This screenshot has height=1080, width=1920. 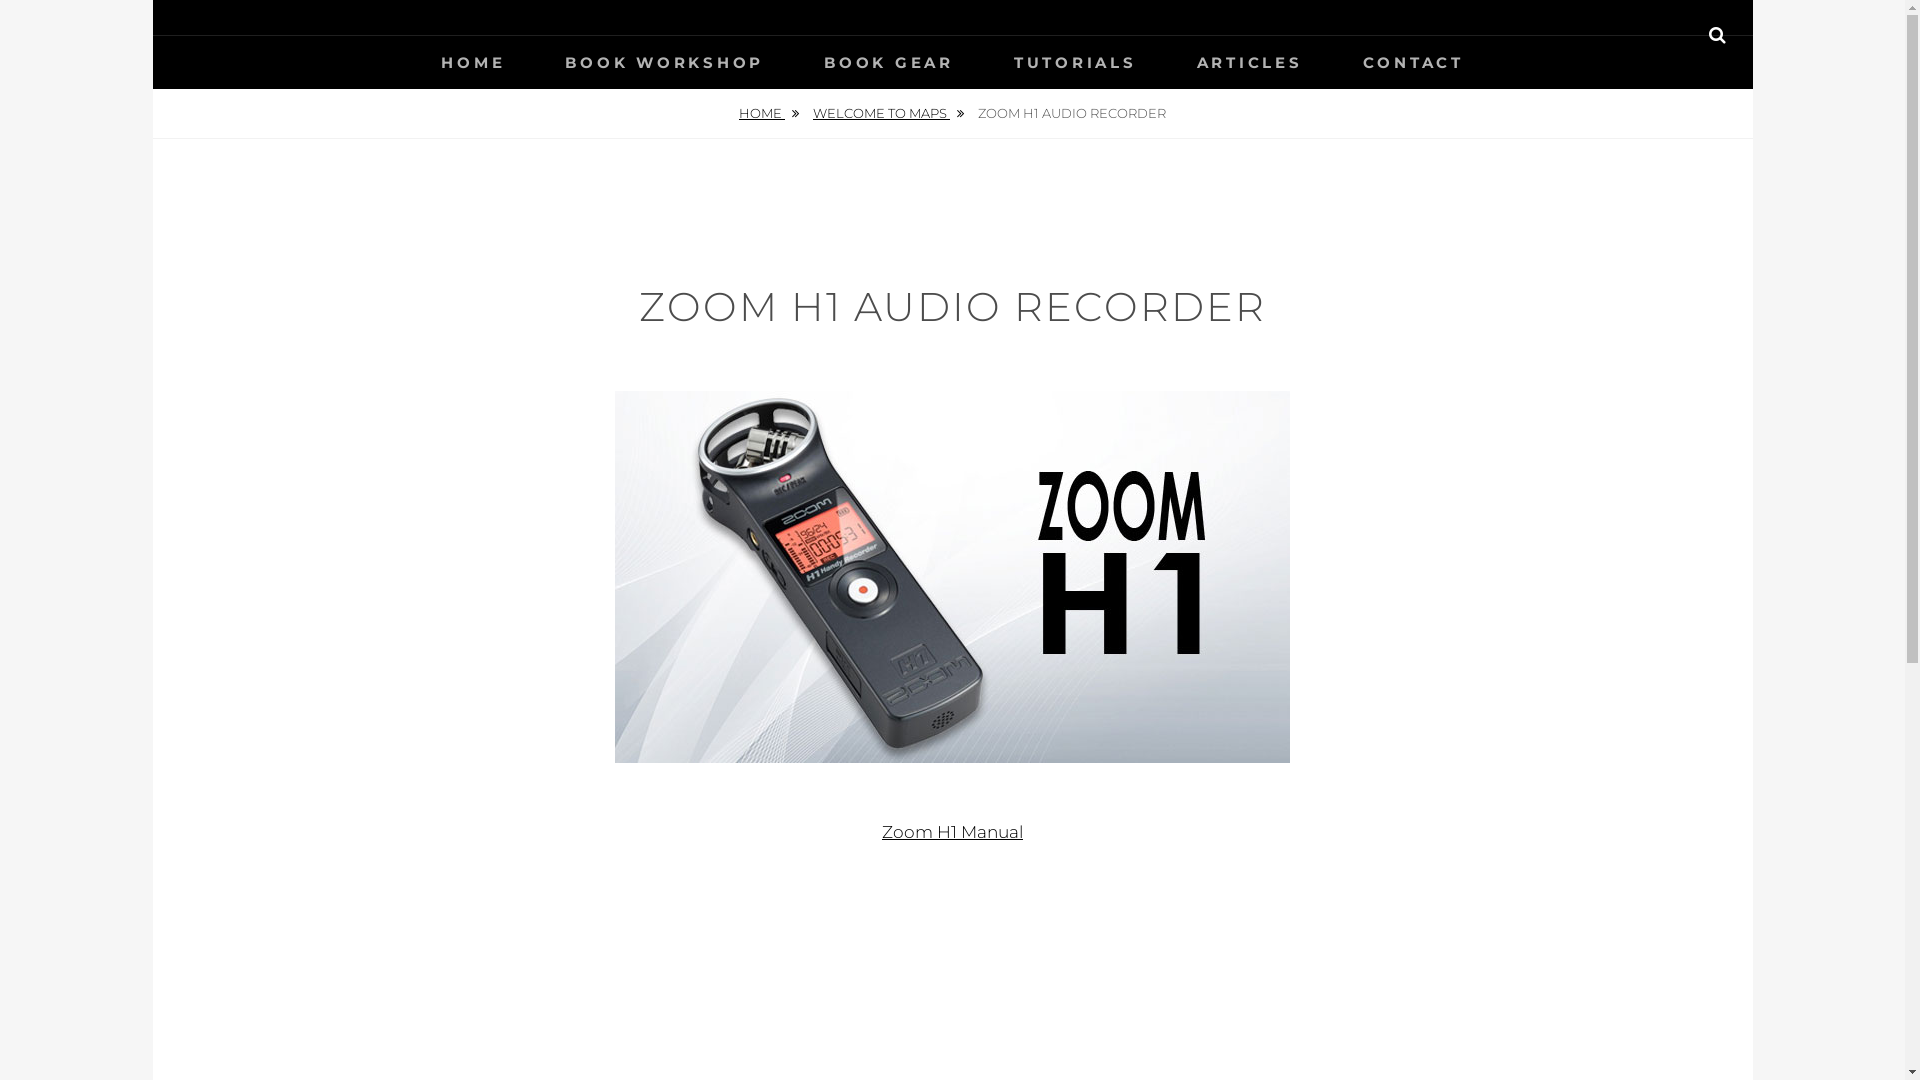 What do you see at coordinates (889, 62) in the screenshot?
I see `BOOK GEAR` at bounding box center [889, 62].